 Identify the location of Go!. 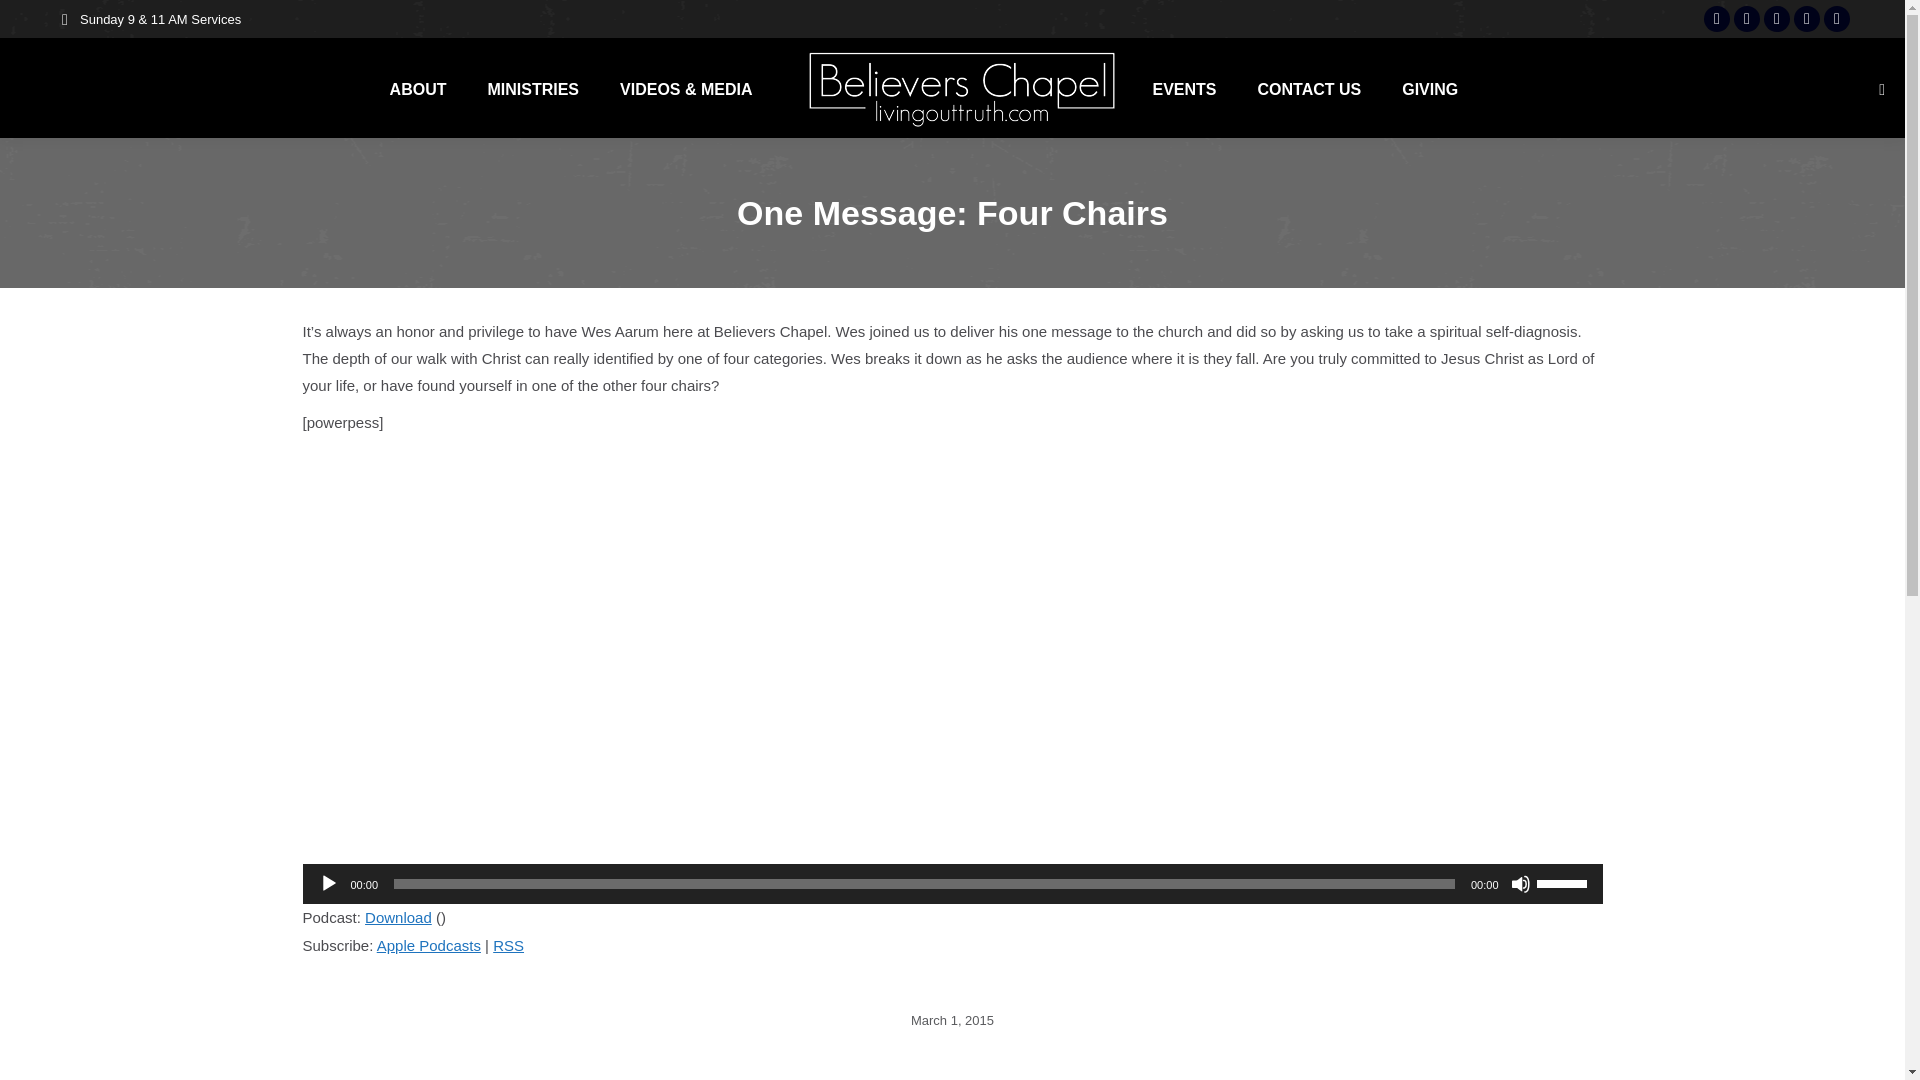
(32, 22).